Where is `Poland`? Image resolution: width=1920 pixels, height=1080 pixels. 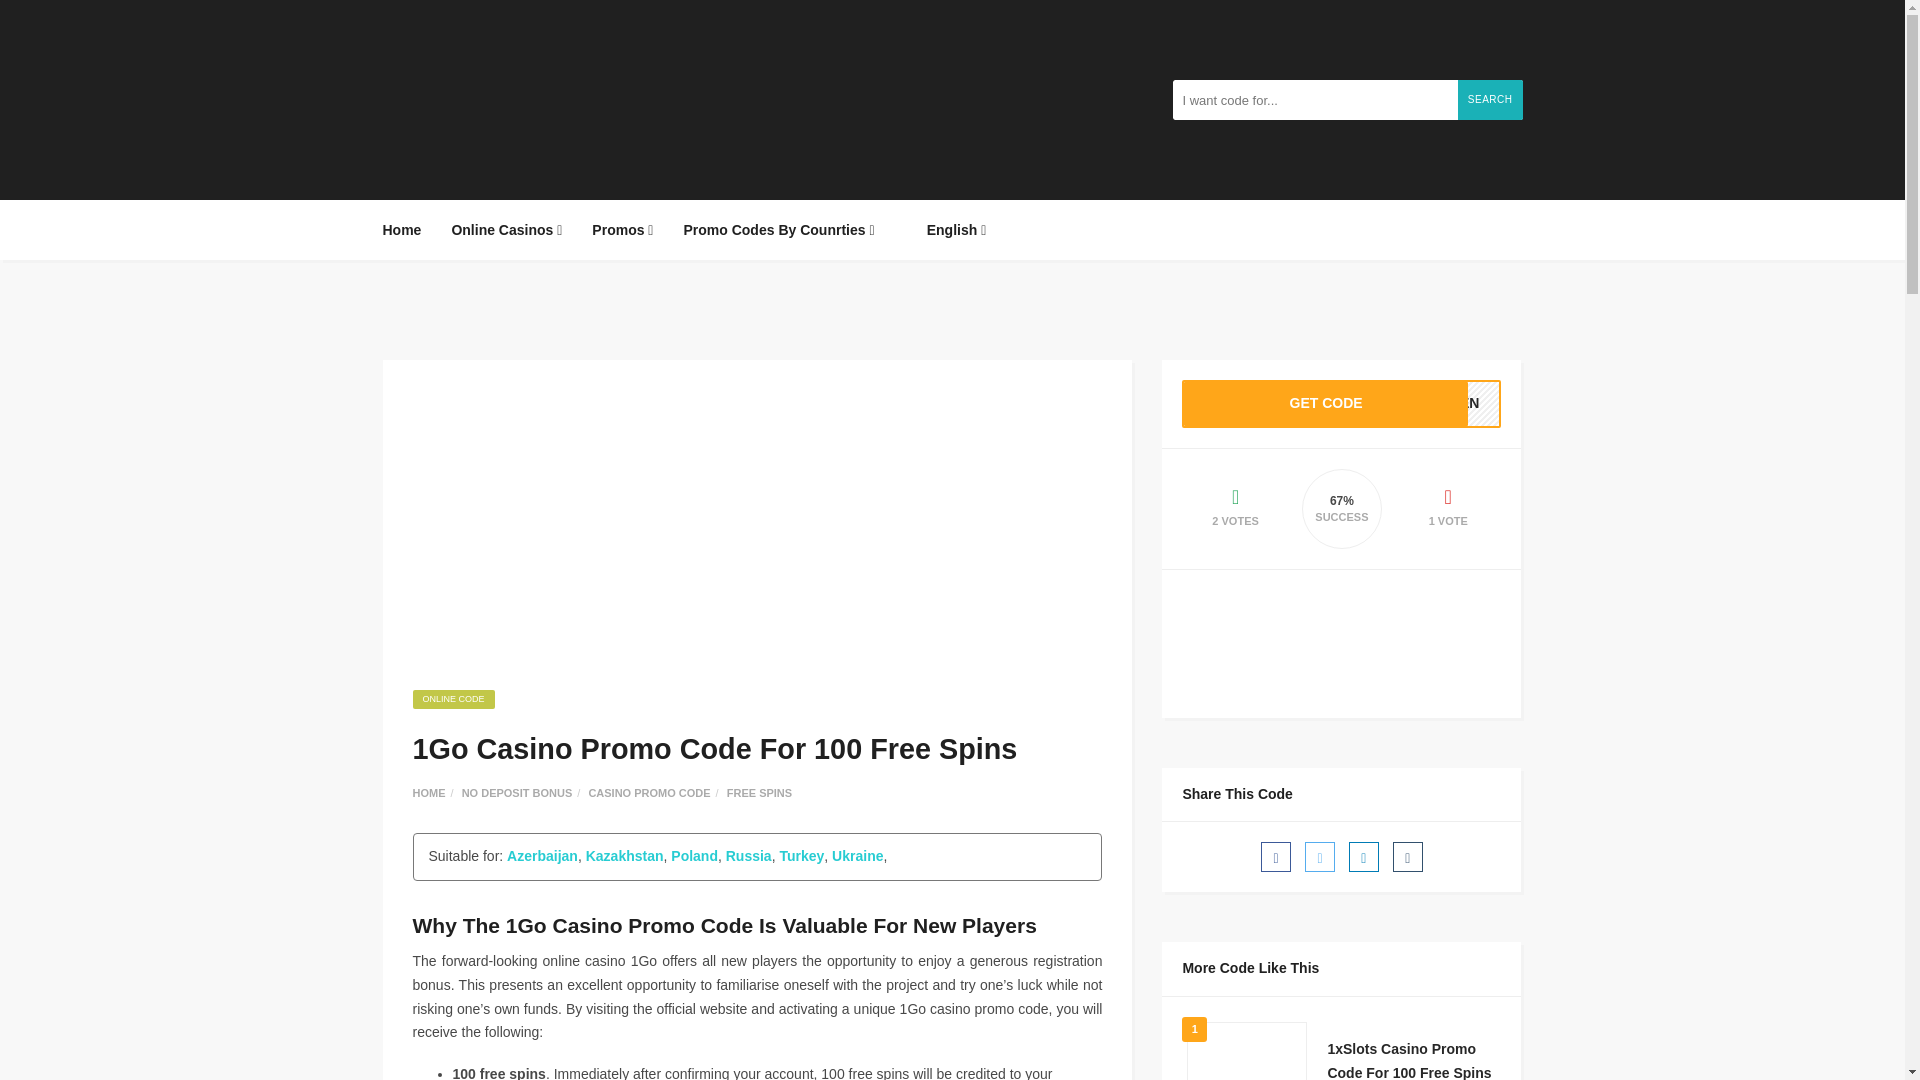 Poland is located at coordinates (694, 856).